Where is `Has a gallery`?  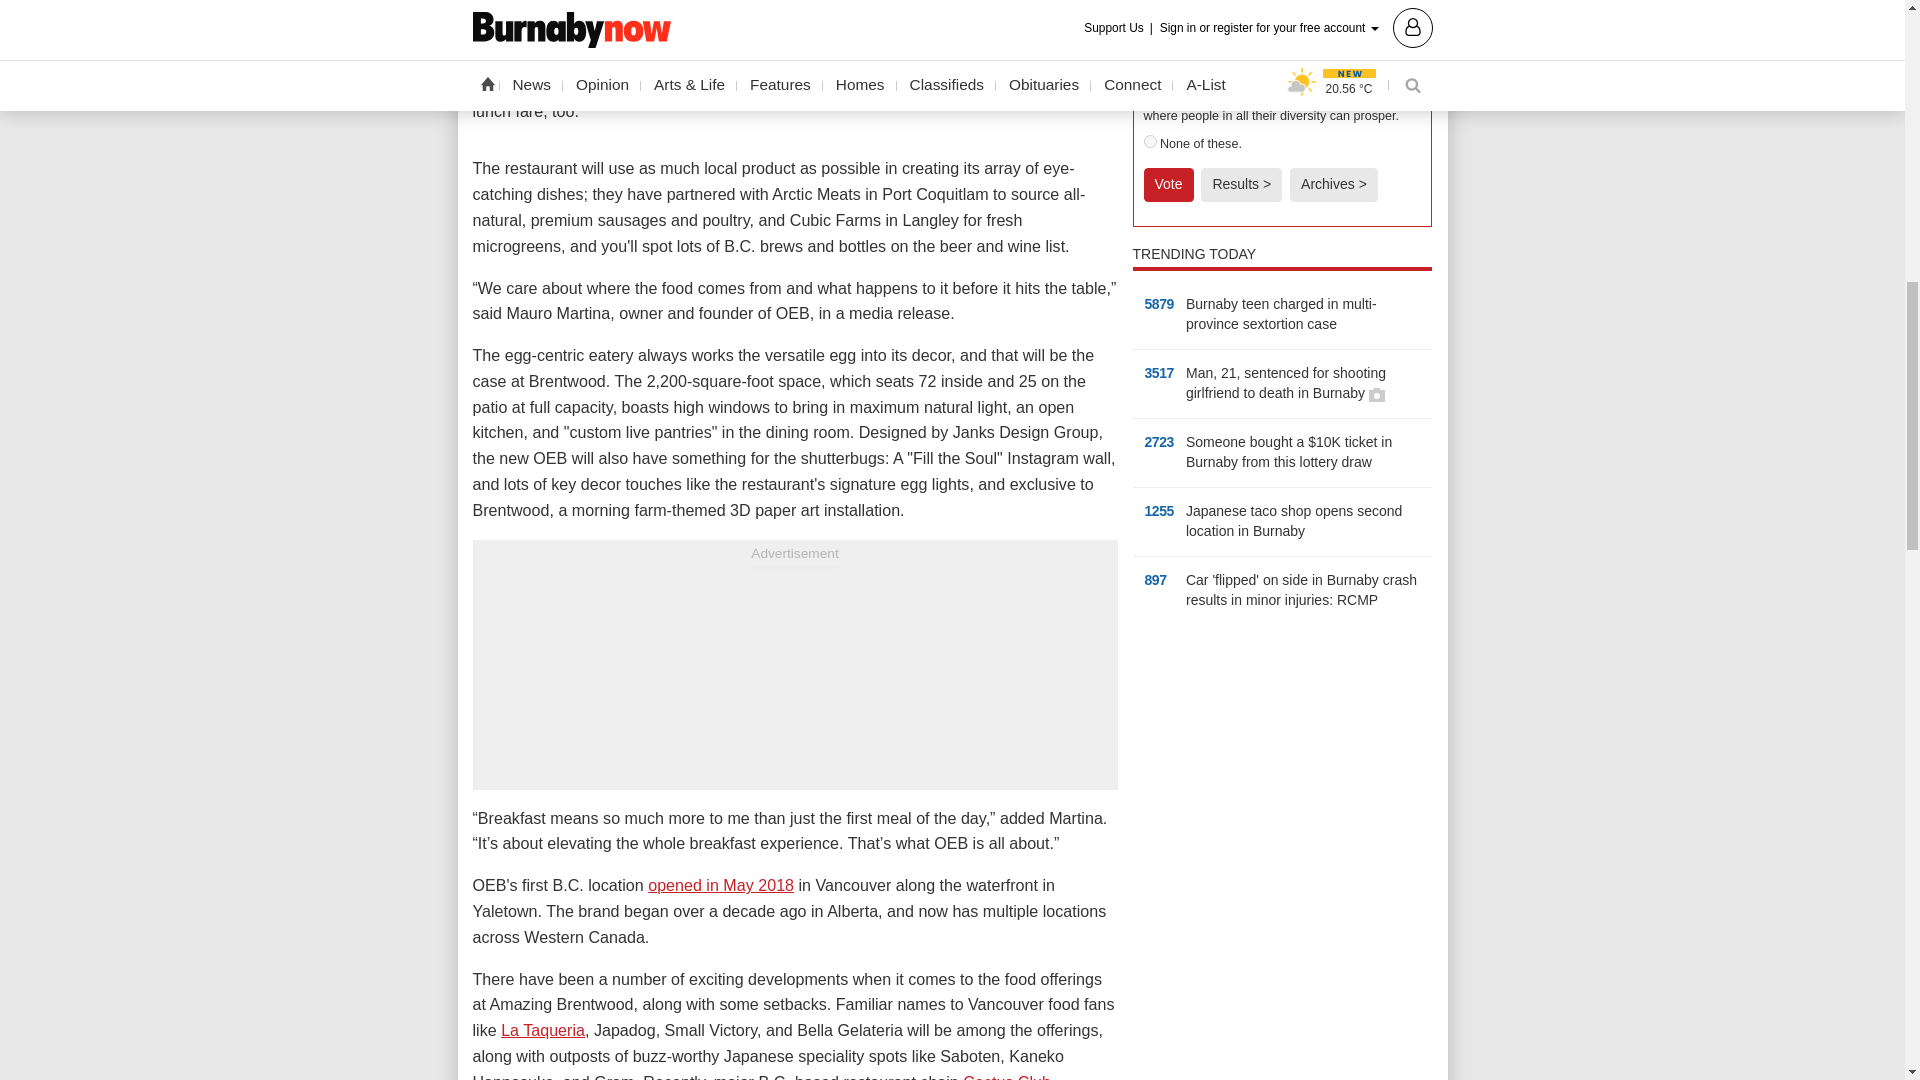
Has a gallery is located at coordinates (1376, 394).